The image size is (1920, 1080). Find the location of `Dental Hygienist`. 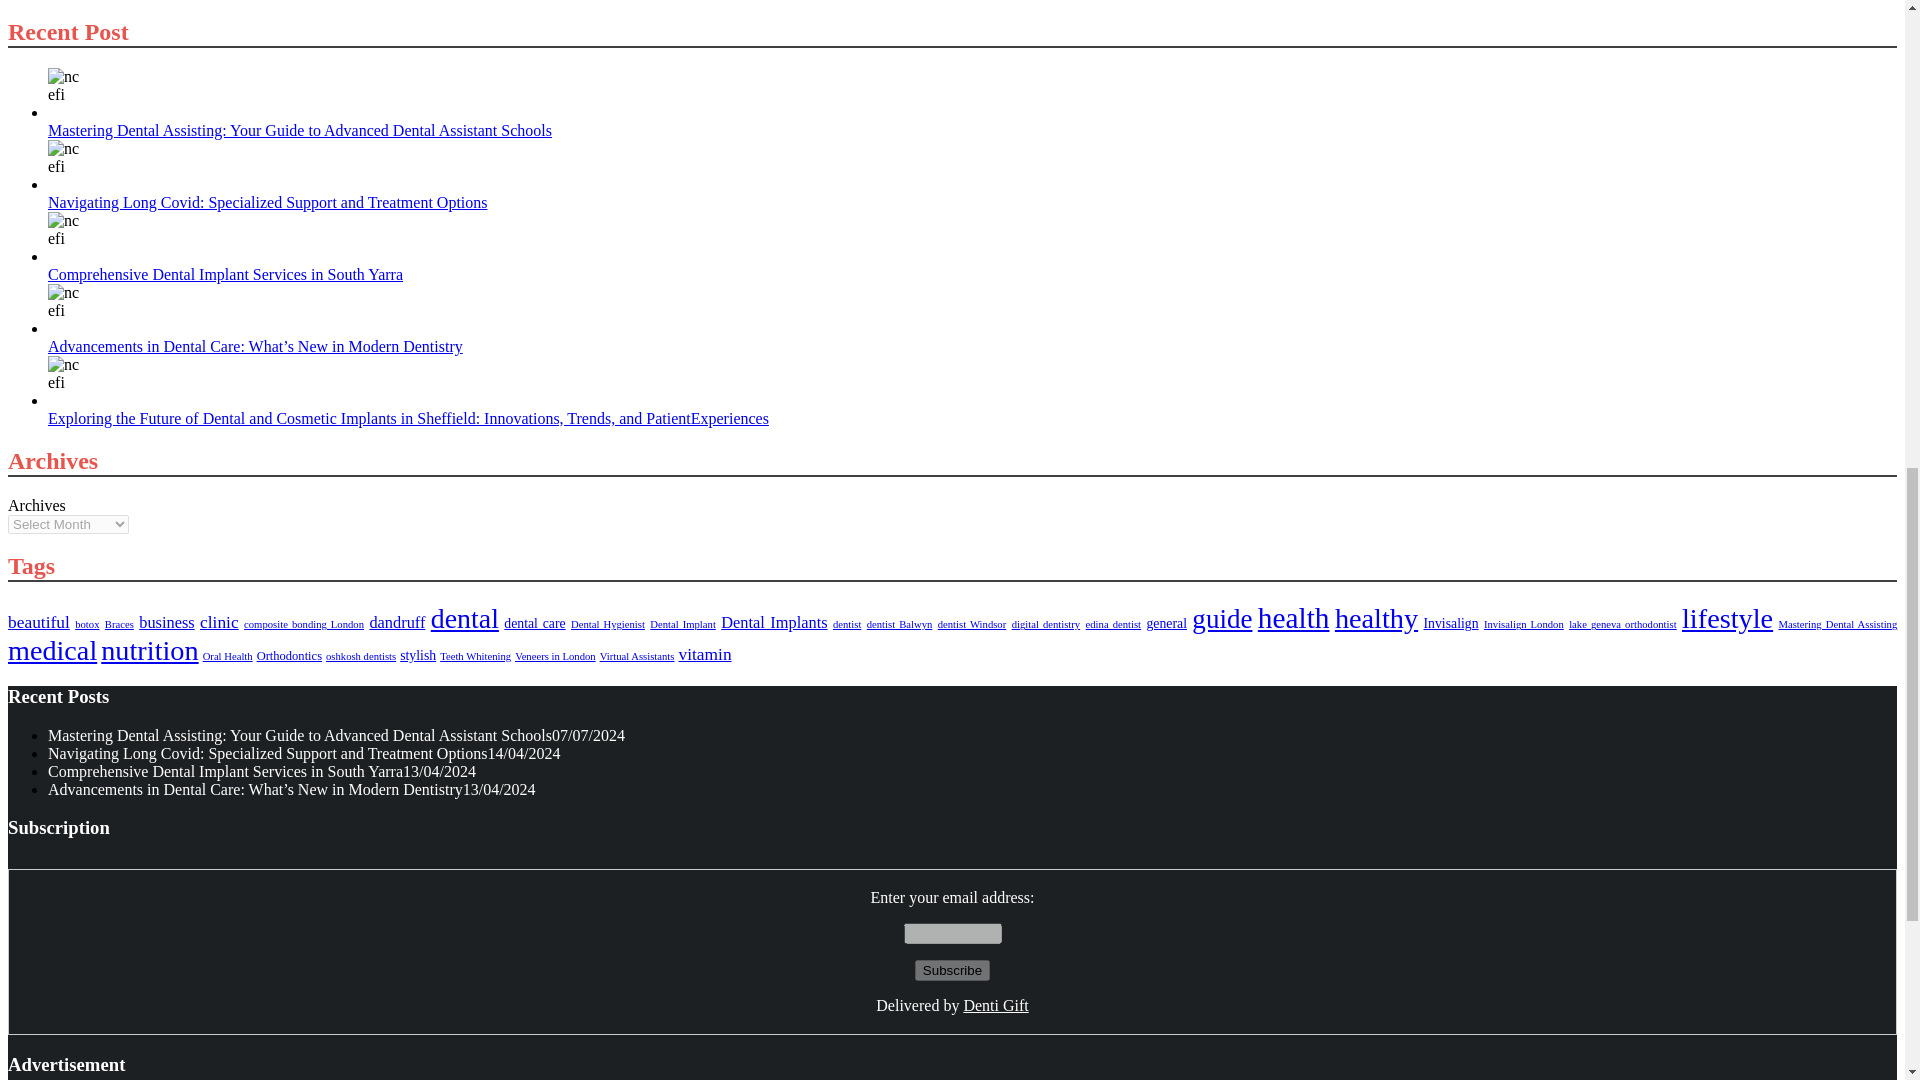

Dental Hygienist is located at coordinates (608, 624).